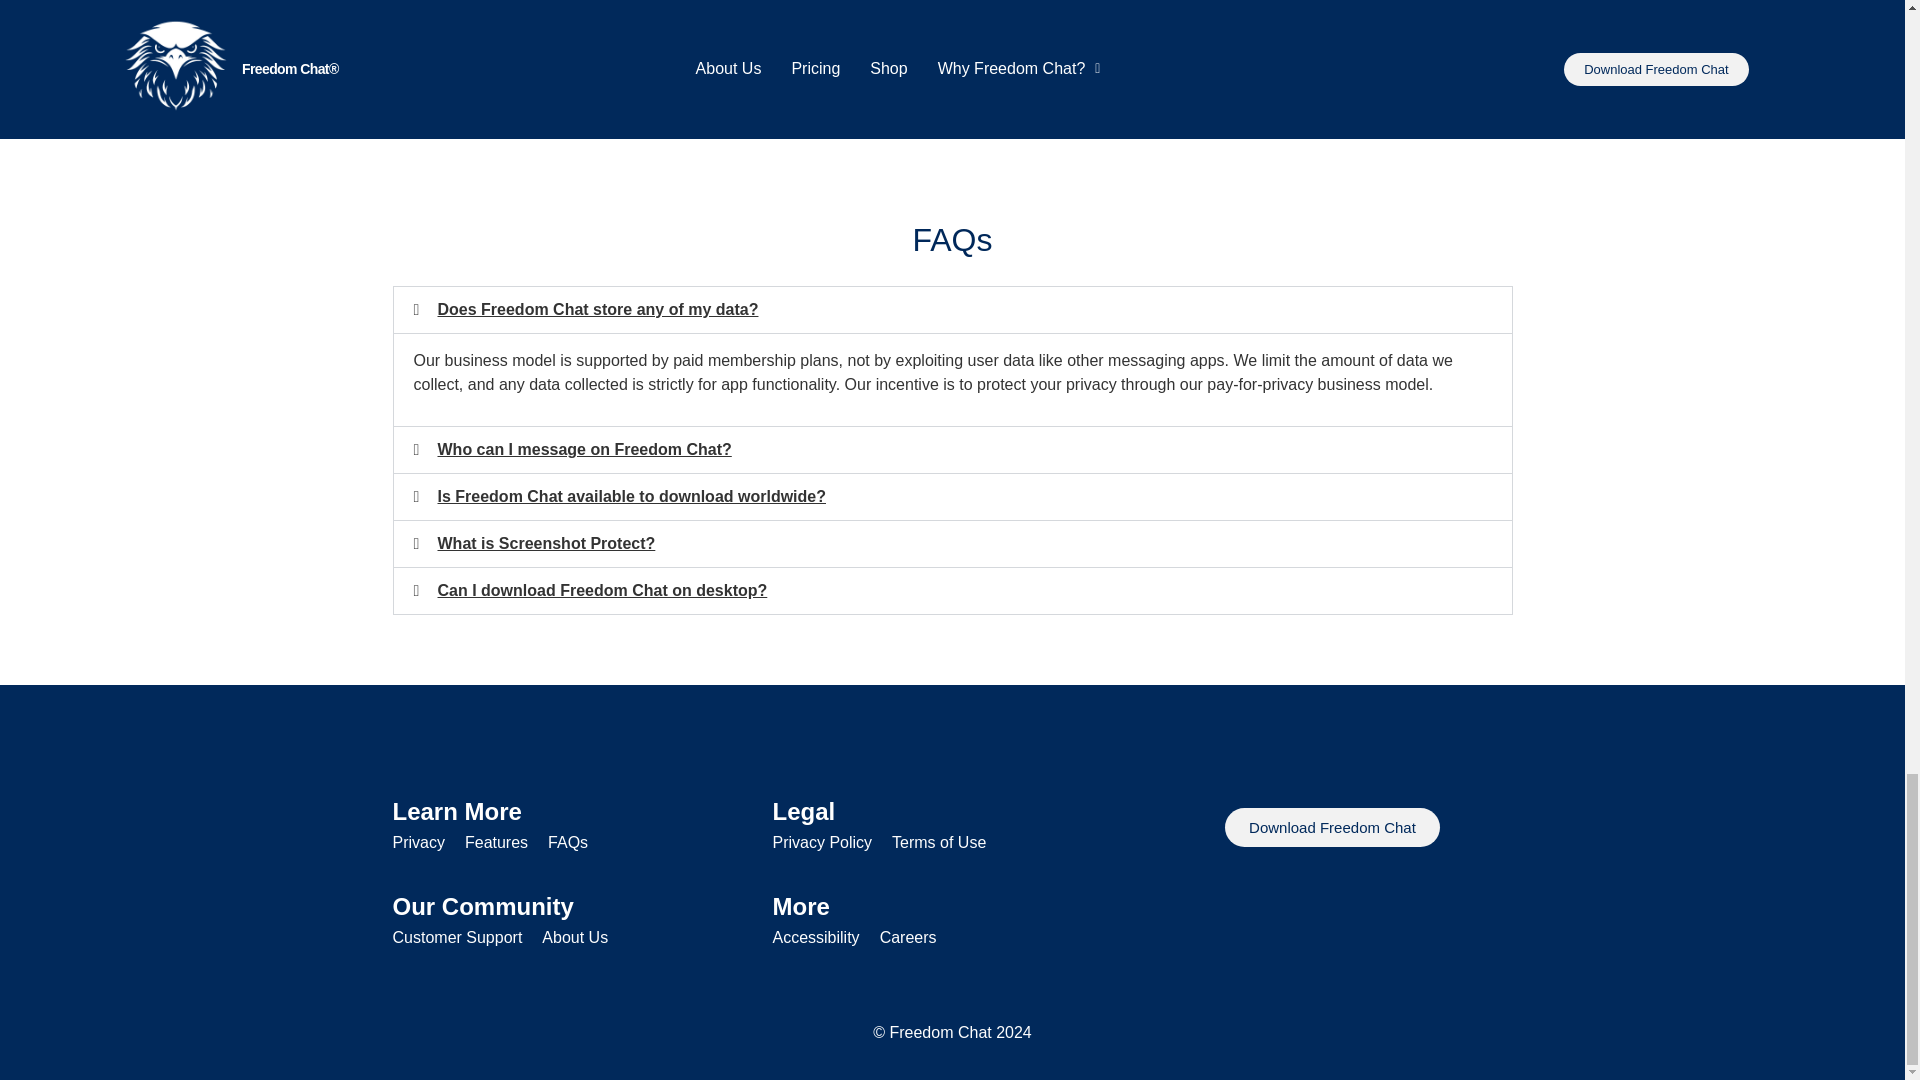  I want to click on Careers, so click(908, 938).